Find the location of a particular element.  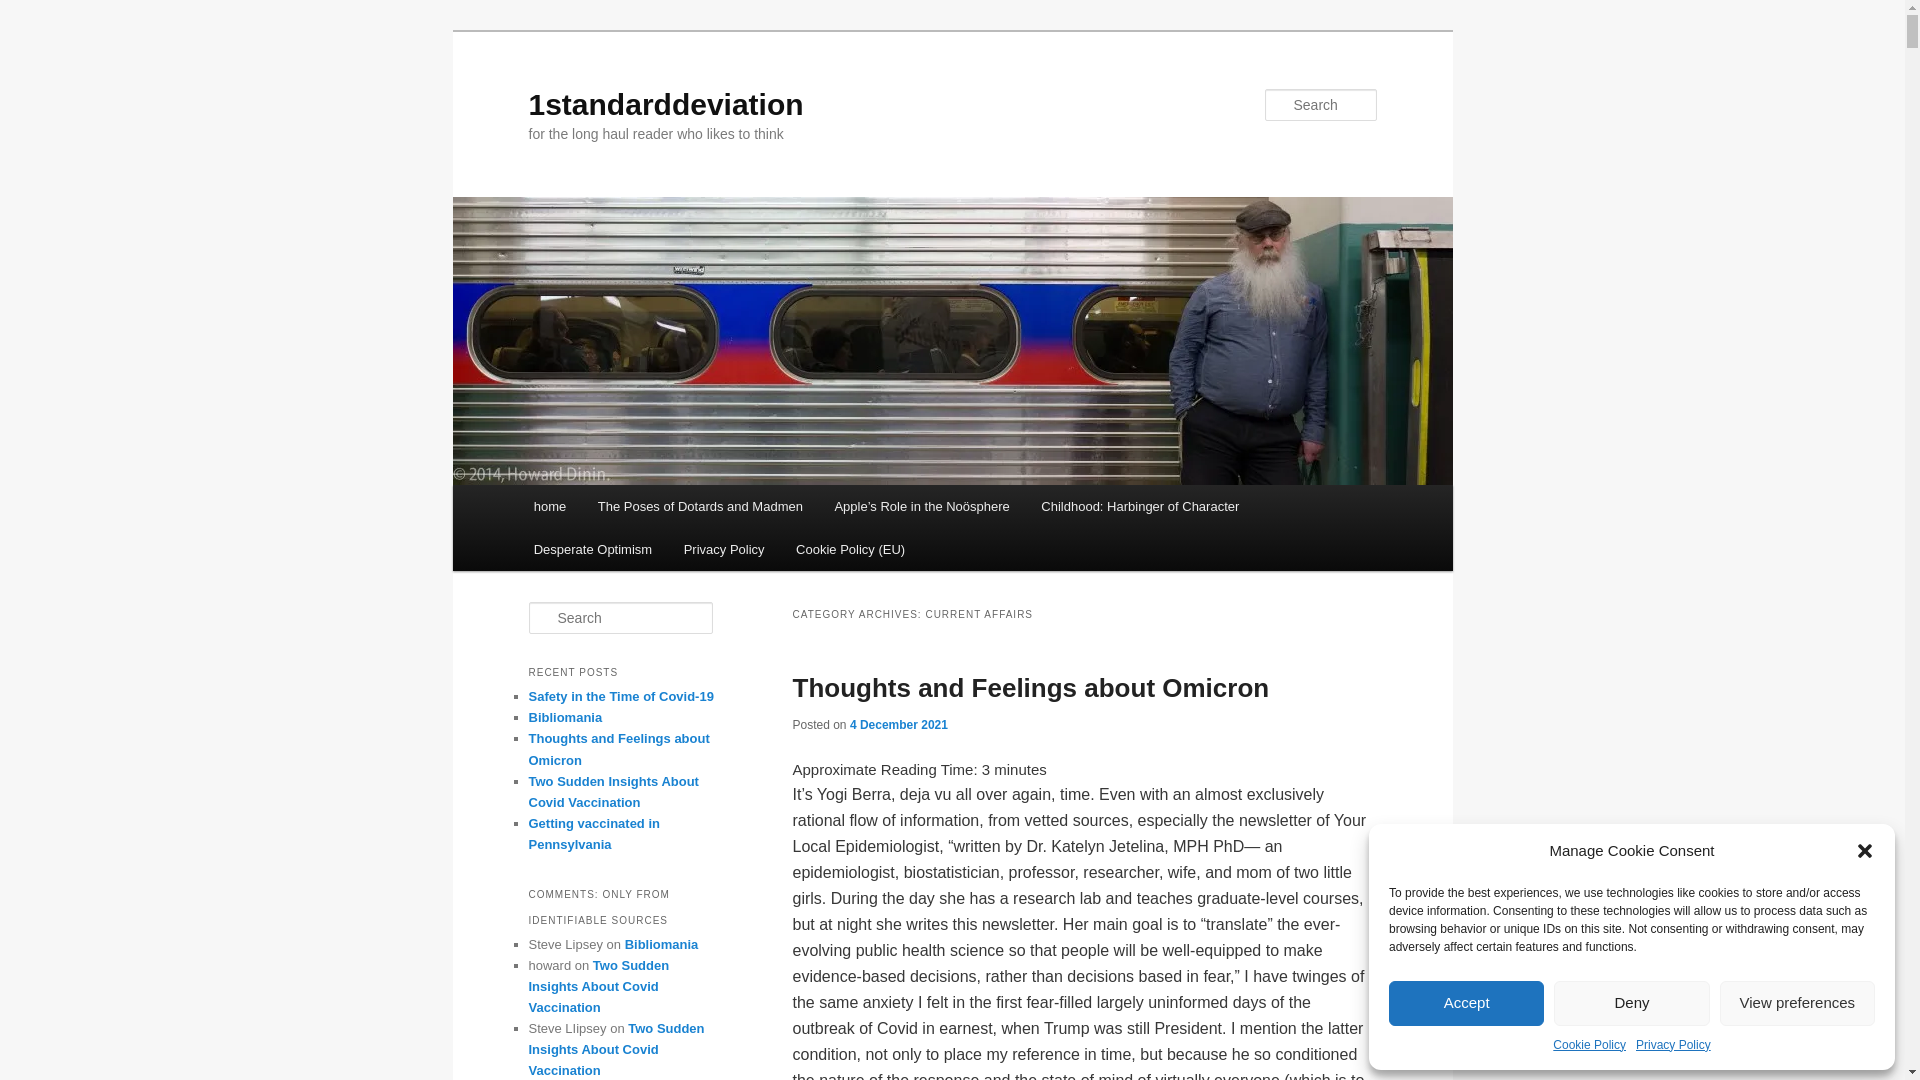

Search is located at coordinates (32, 12).